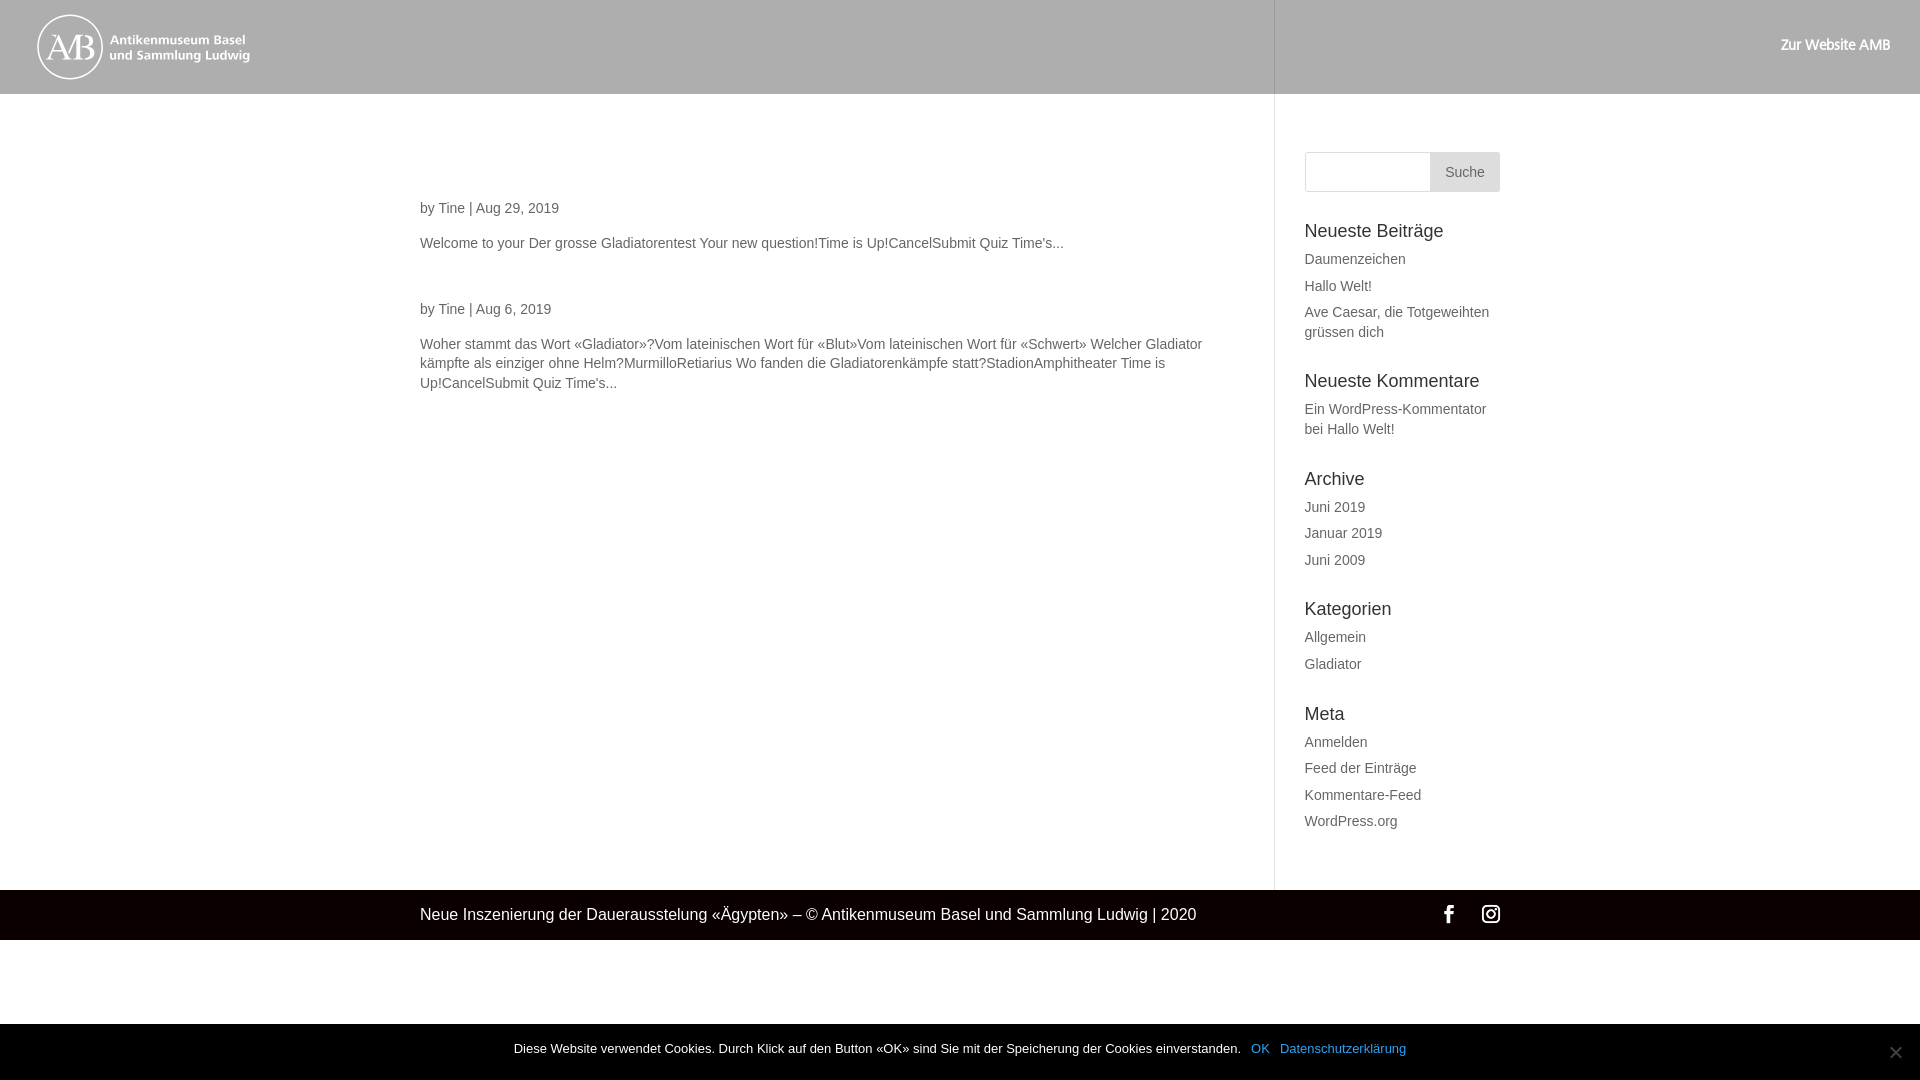 The image size is (1920, 1080). Describe the element at coordinates (1334, 664) in the screenshot. I see `Gladiator` at that location.